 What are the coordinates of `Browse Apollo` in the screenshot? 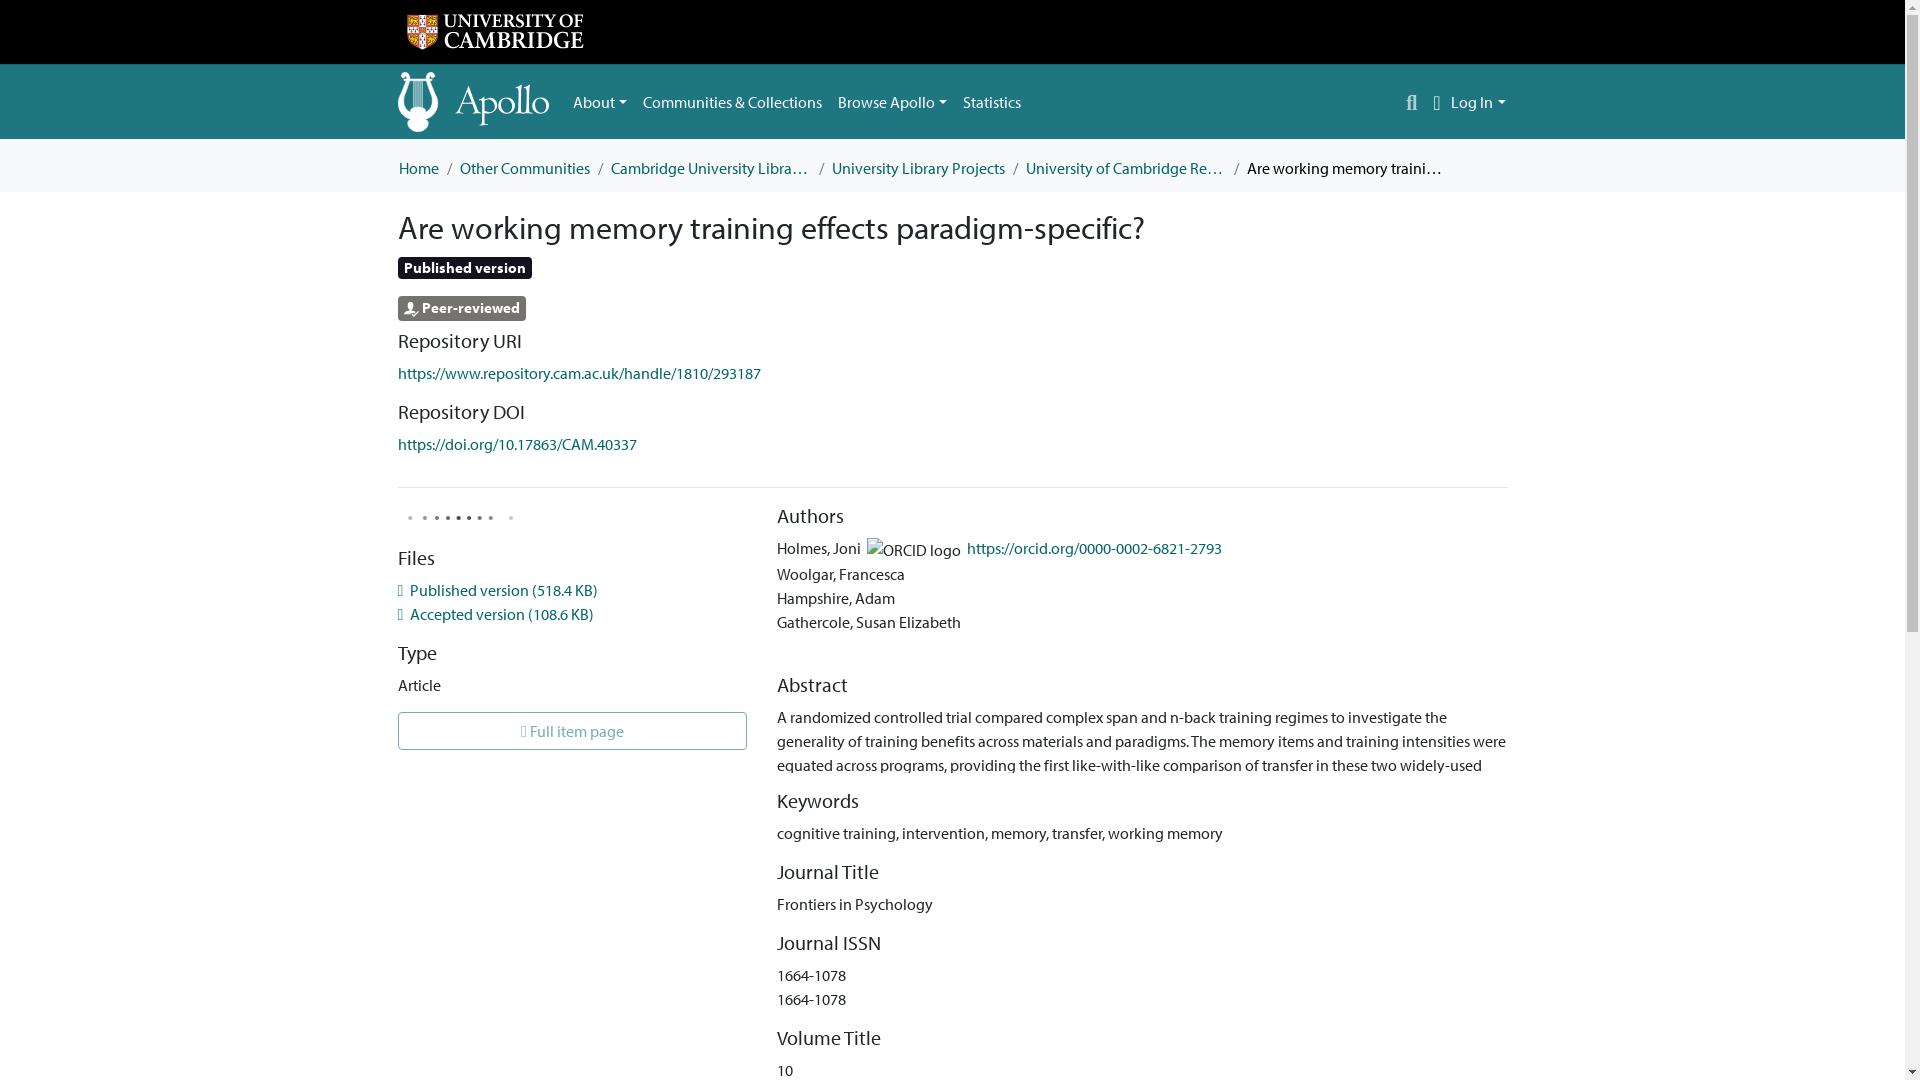 It's located at (892, 102).